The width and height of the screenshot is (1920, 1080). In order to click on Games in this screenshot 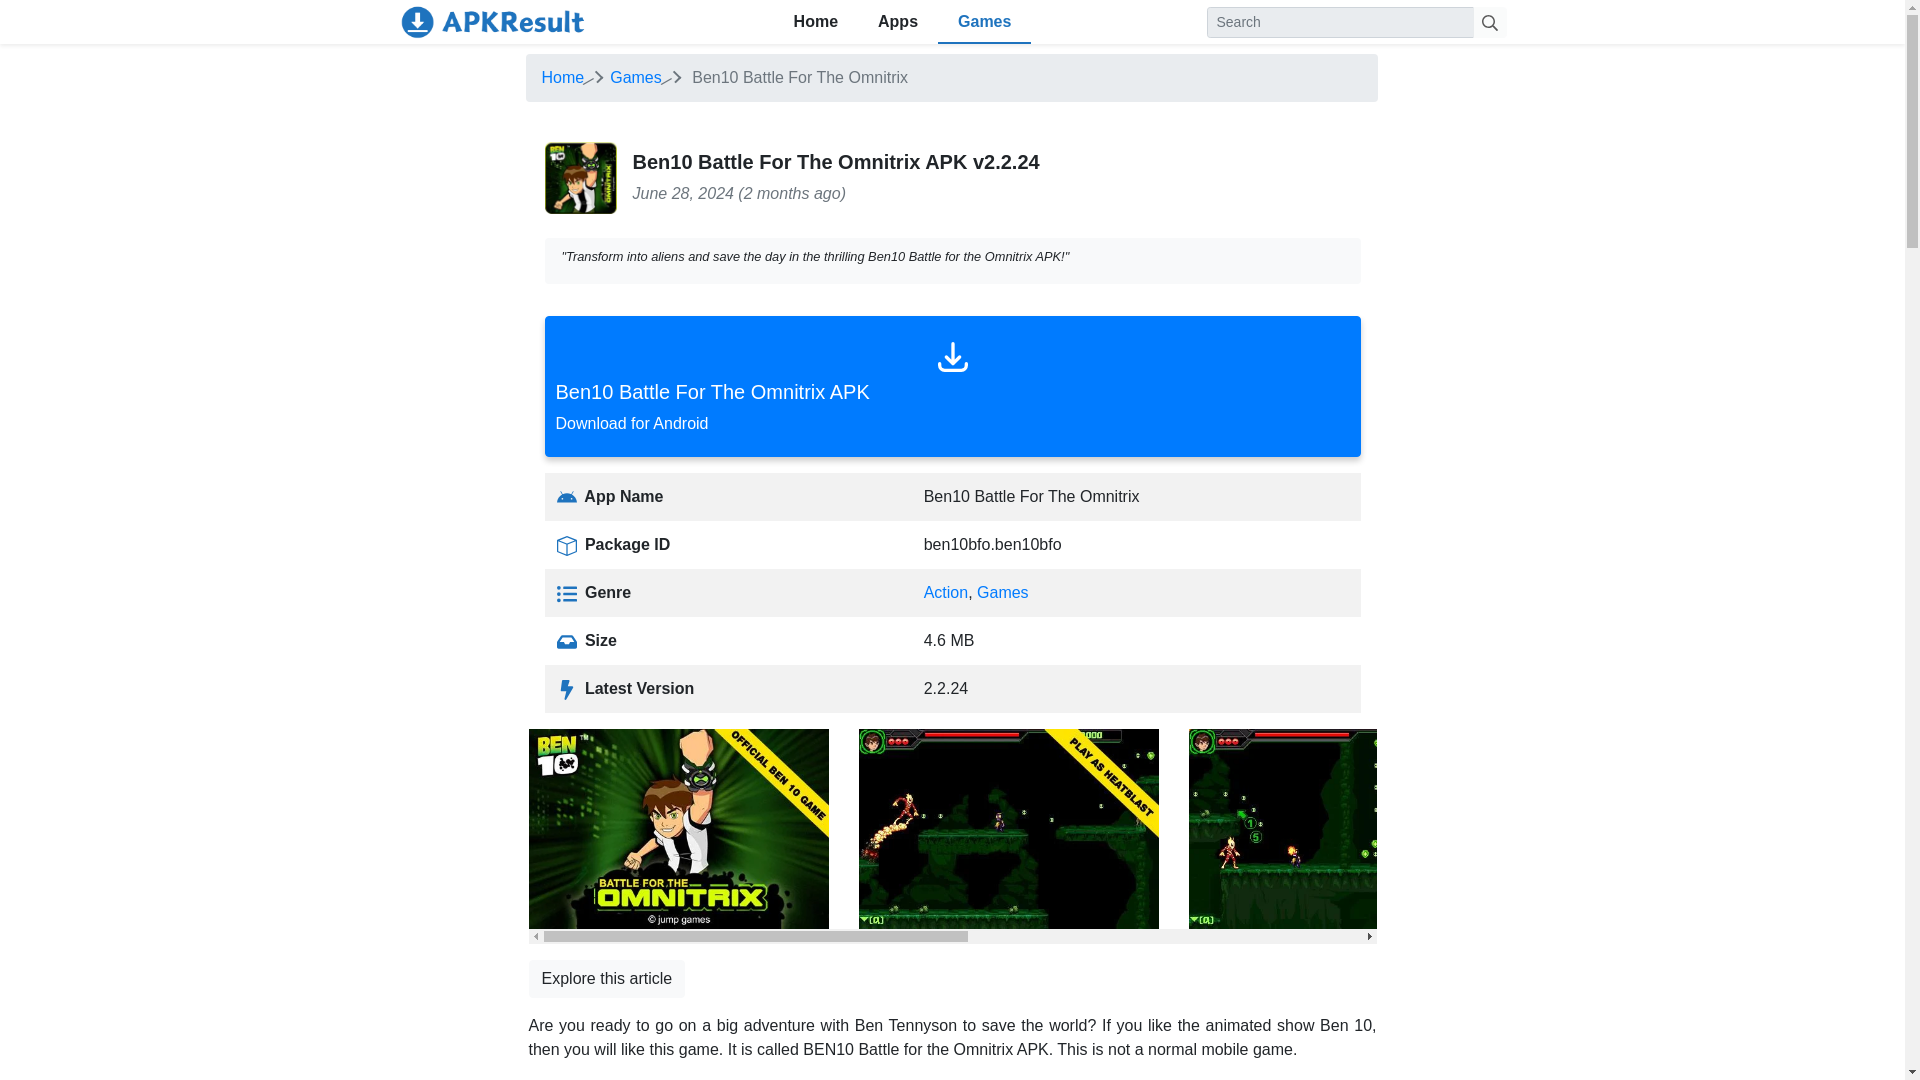, I will do `click(1003, 592)`.